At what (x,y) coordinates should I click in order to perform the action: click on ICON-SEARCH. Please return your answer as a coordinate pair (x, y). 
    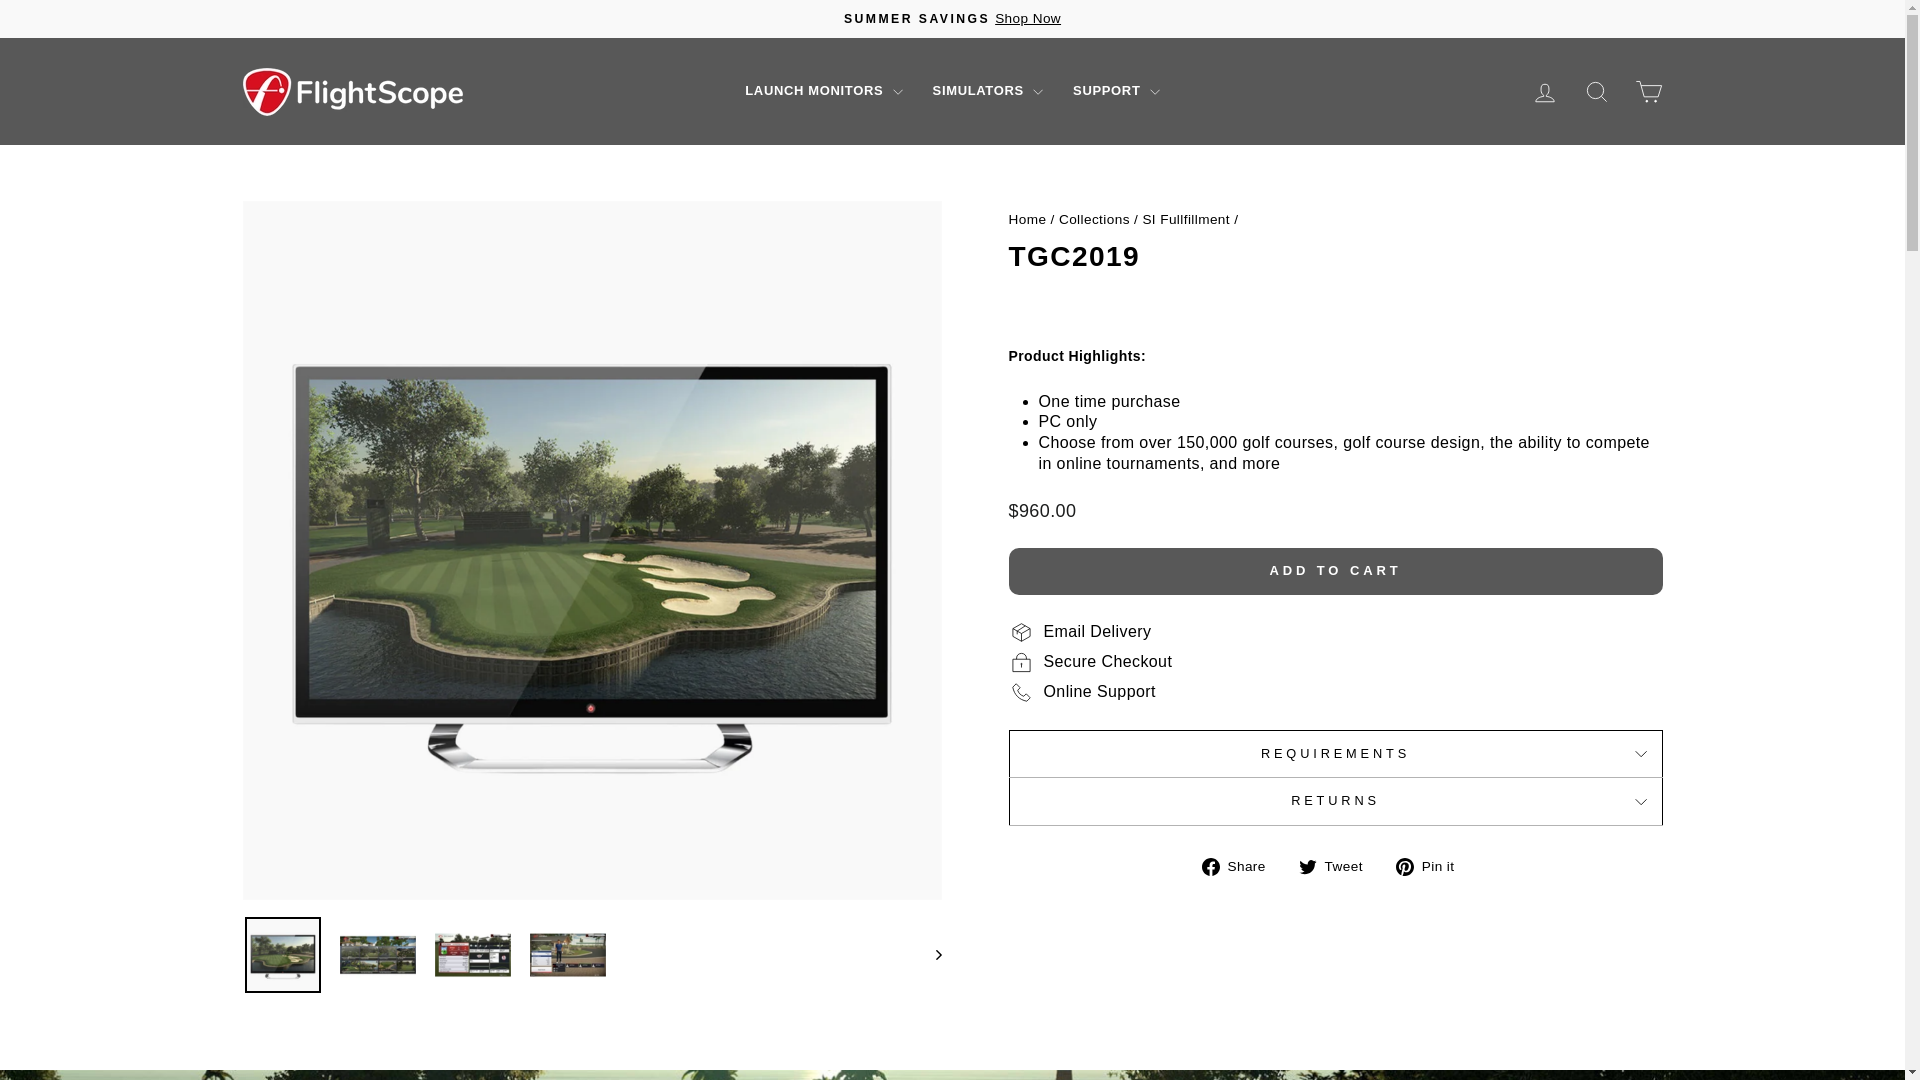
    Looking at the image, I should click on (1596, 91).